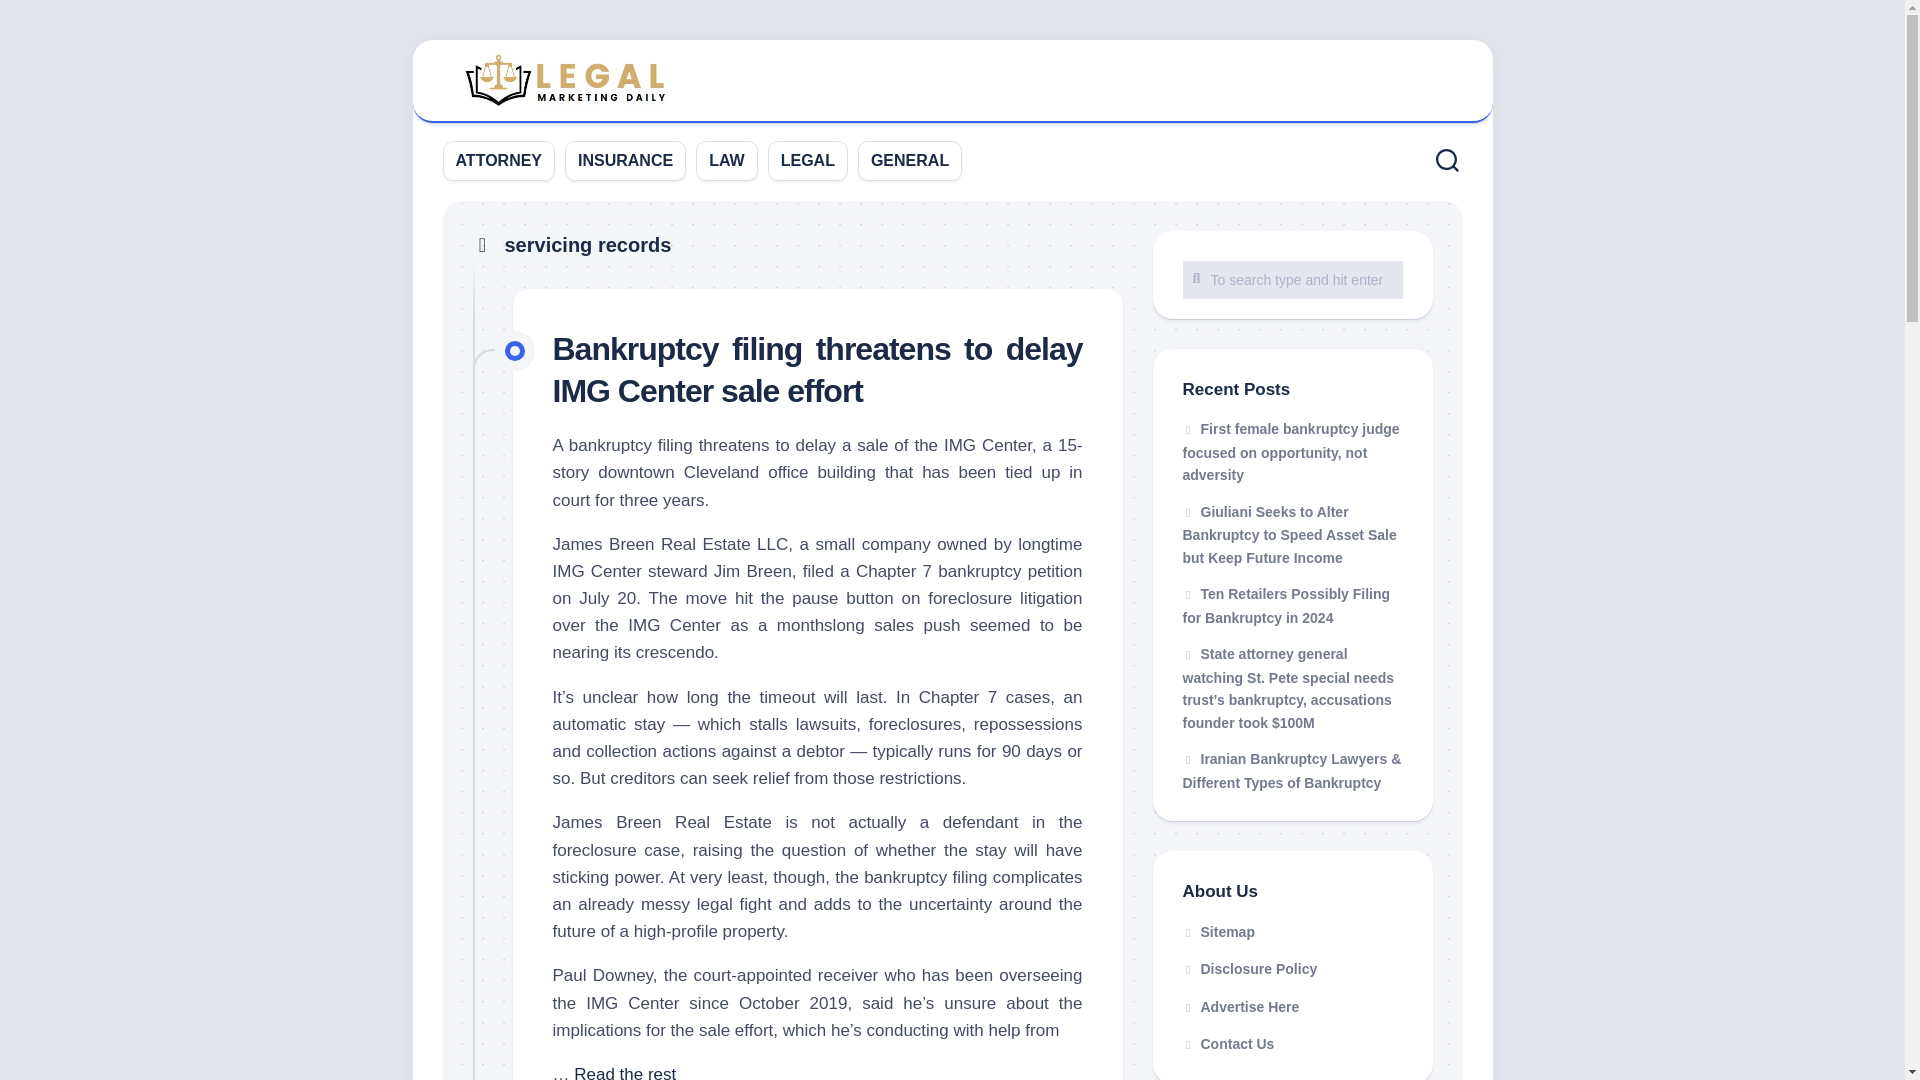 The image size is (1920, 1080). I want to click on GENERAL, so click(910, 160).